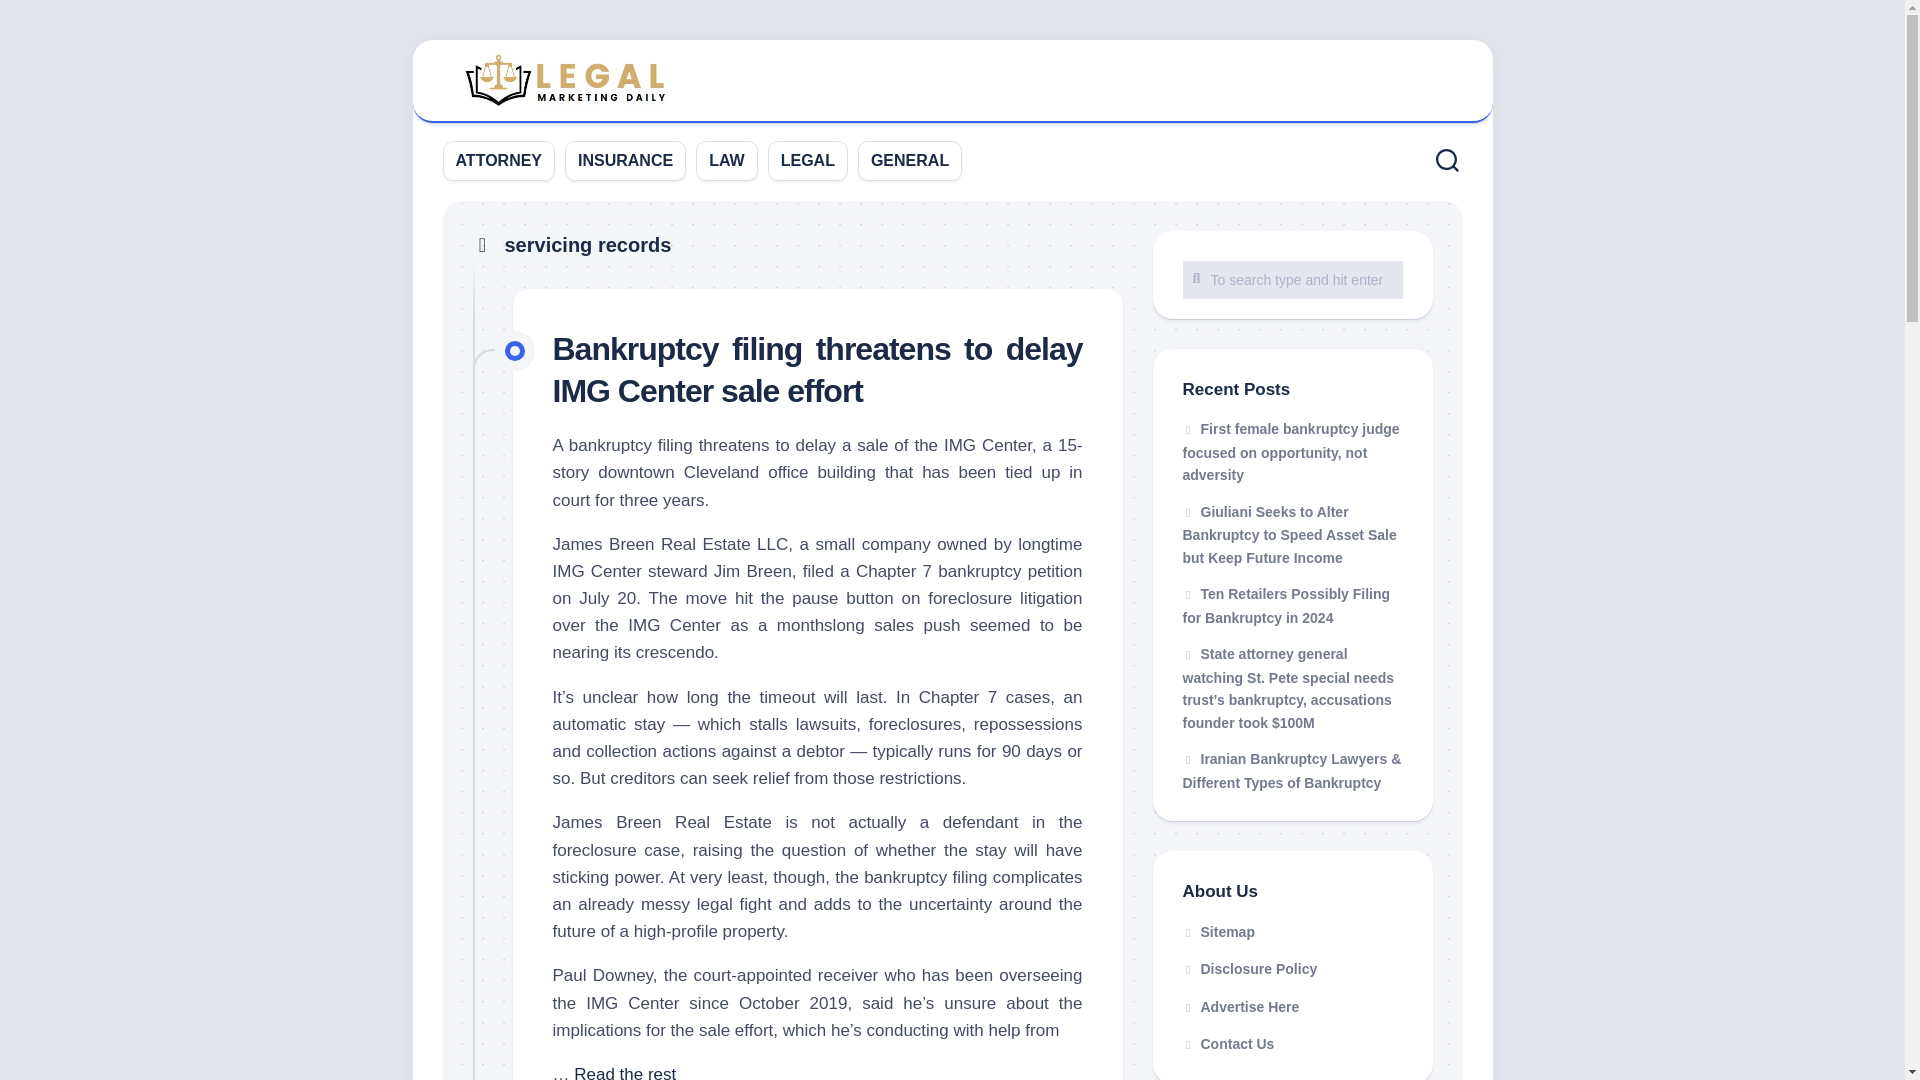 The image size is (1920, 1080). I want to click on GENERAL, so click(910, 160).